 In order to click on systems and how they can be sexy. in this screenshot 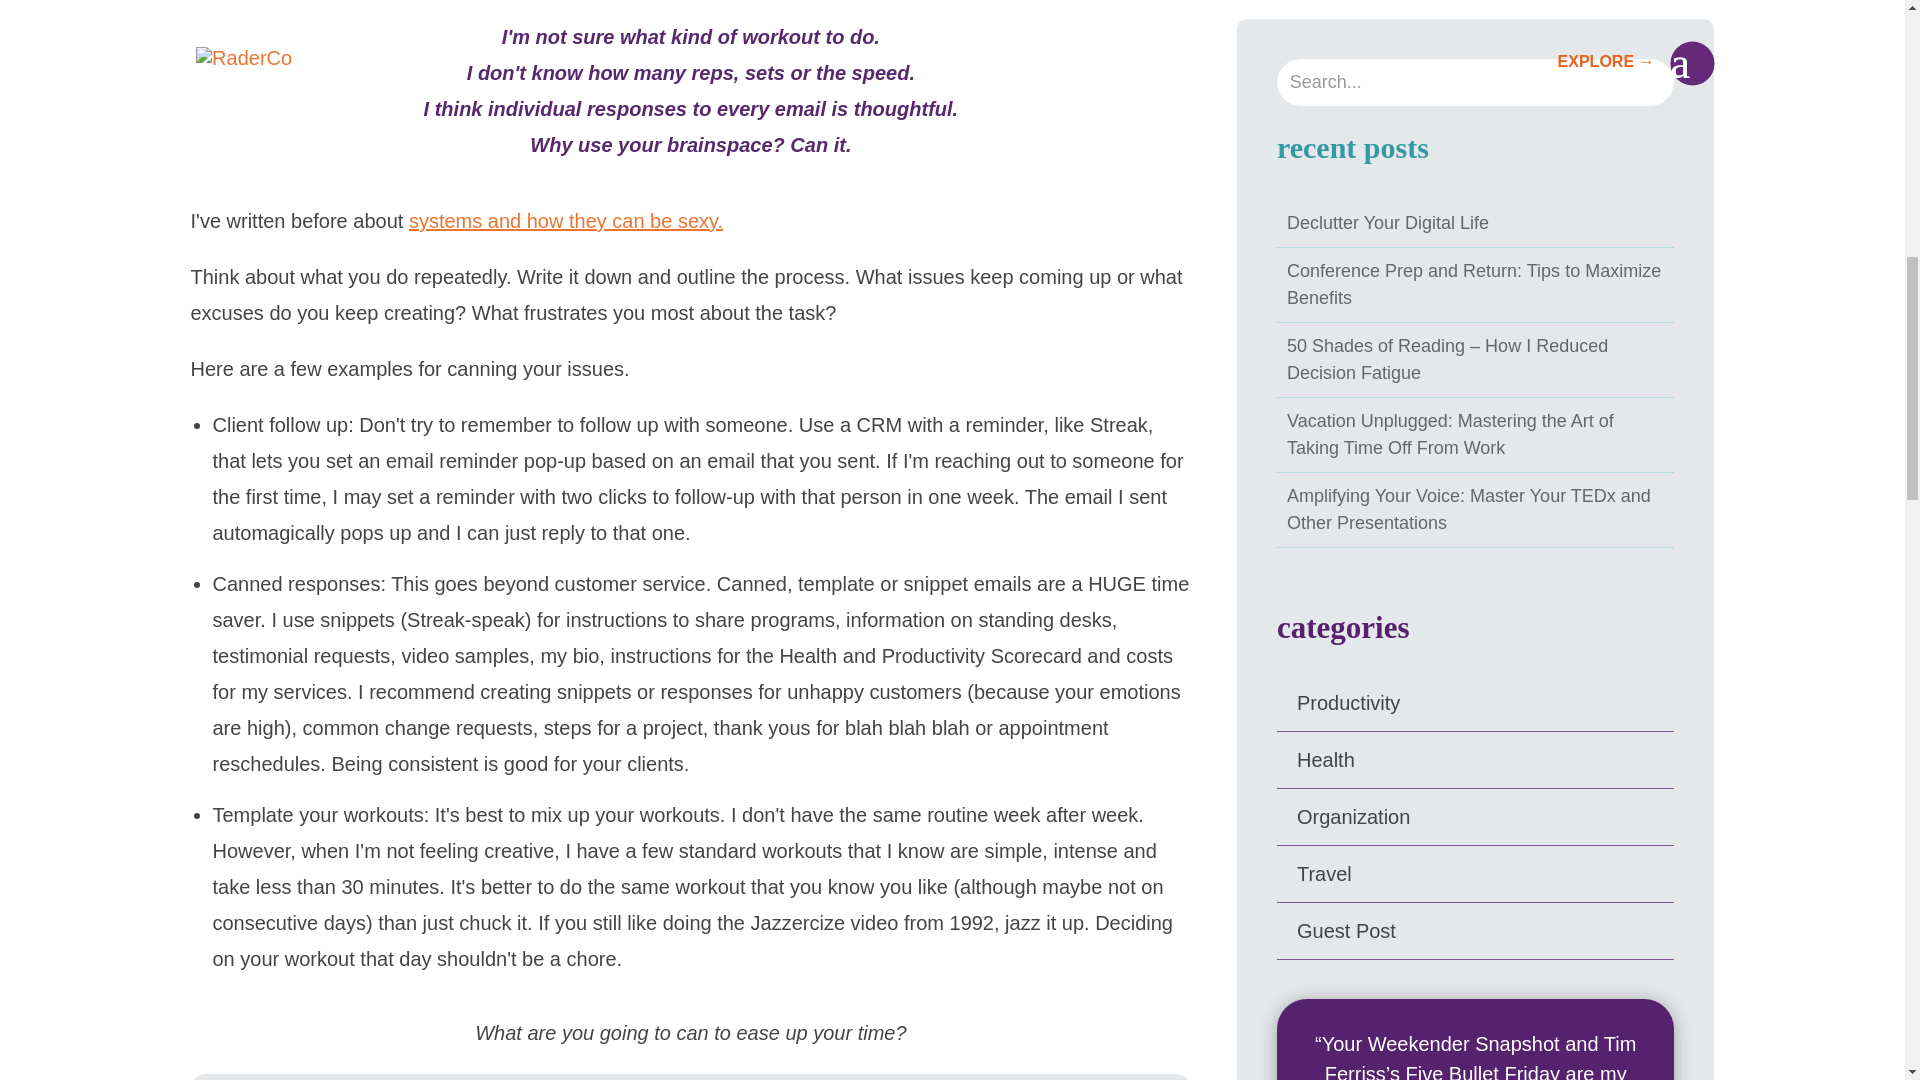, I will do `click(566, 220)`.